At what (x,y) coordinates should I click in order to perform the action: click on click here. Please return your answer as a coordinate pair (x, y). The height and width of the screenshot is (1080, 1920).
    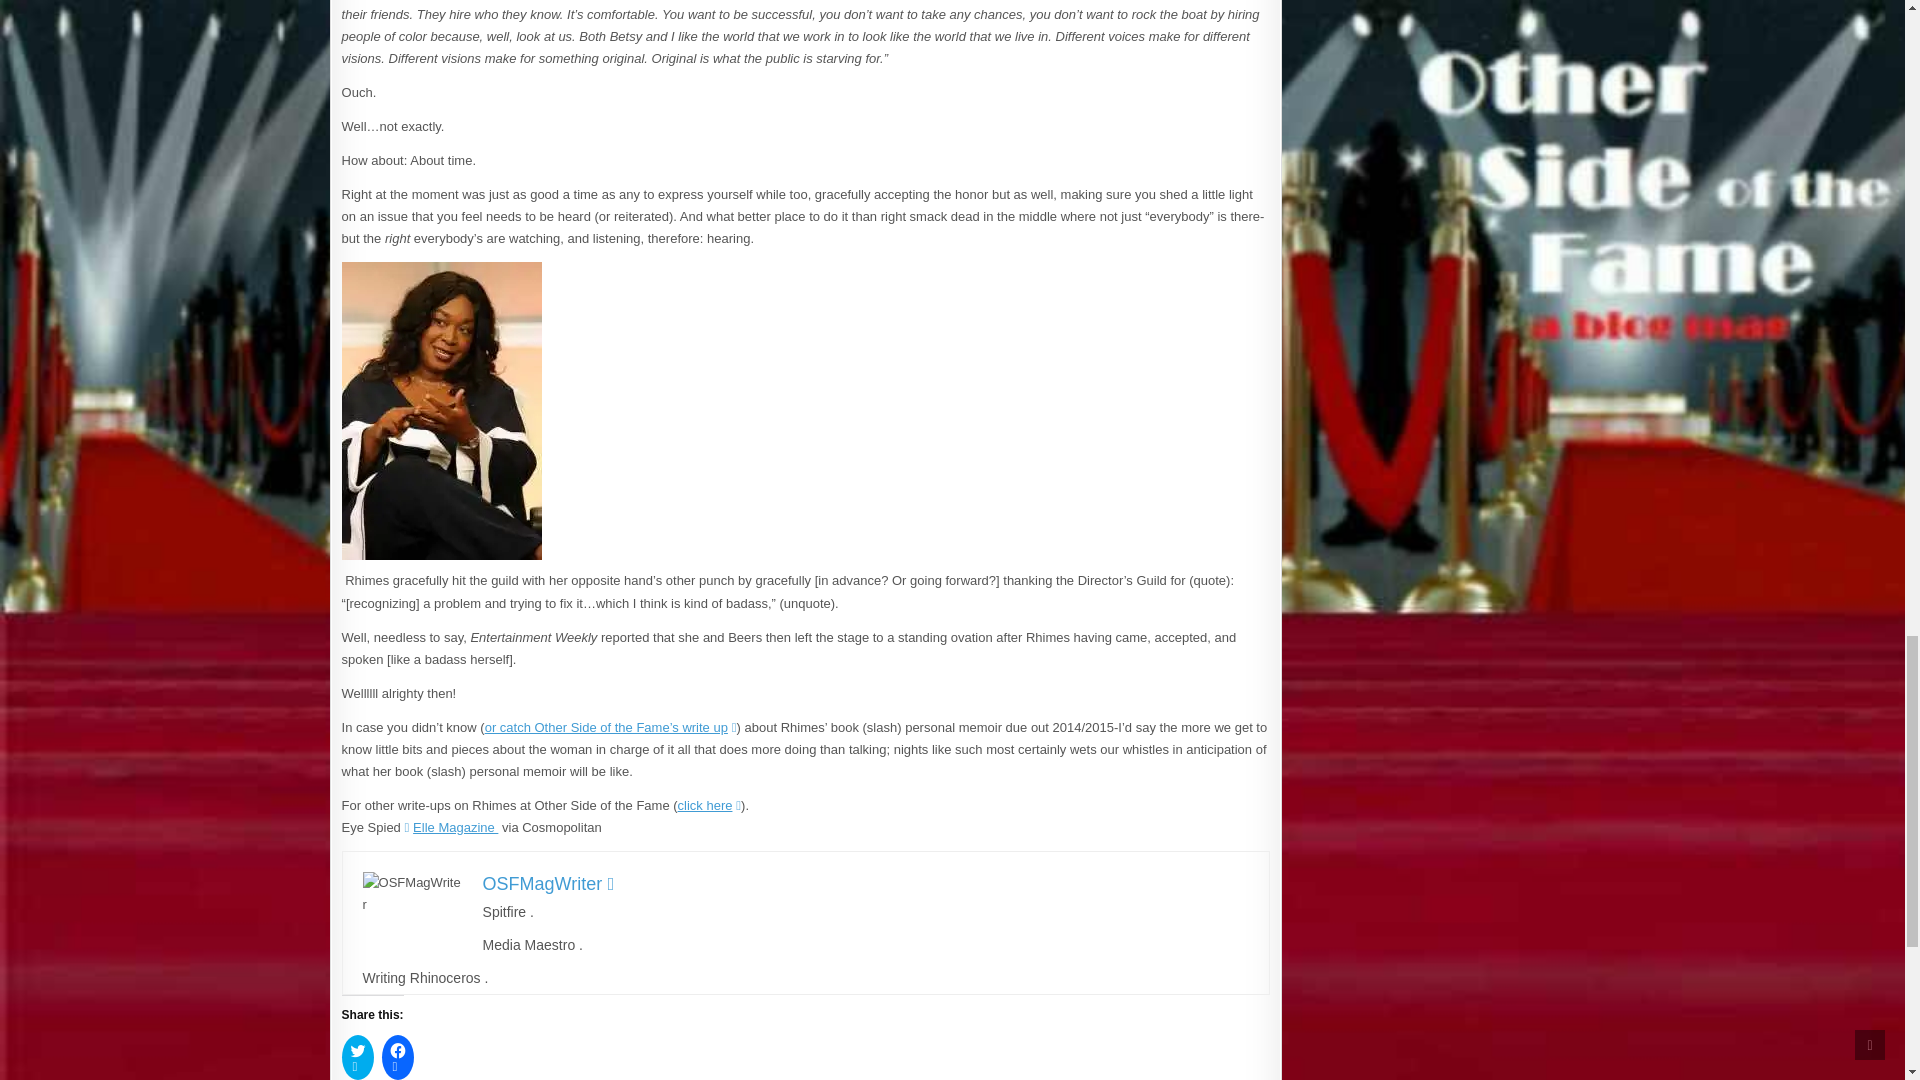
    Looking at the image, I should click on (709, 806).